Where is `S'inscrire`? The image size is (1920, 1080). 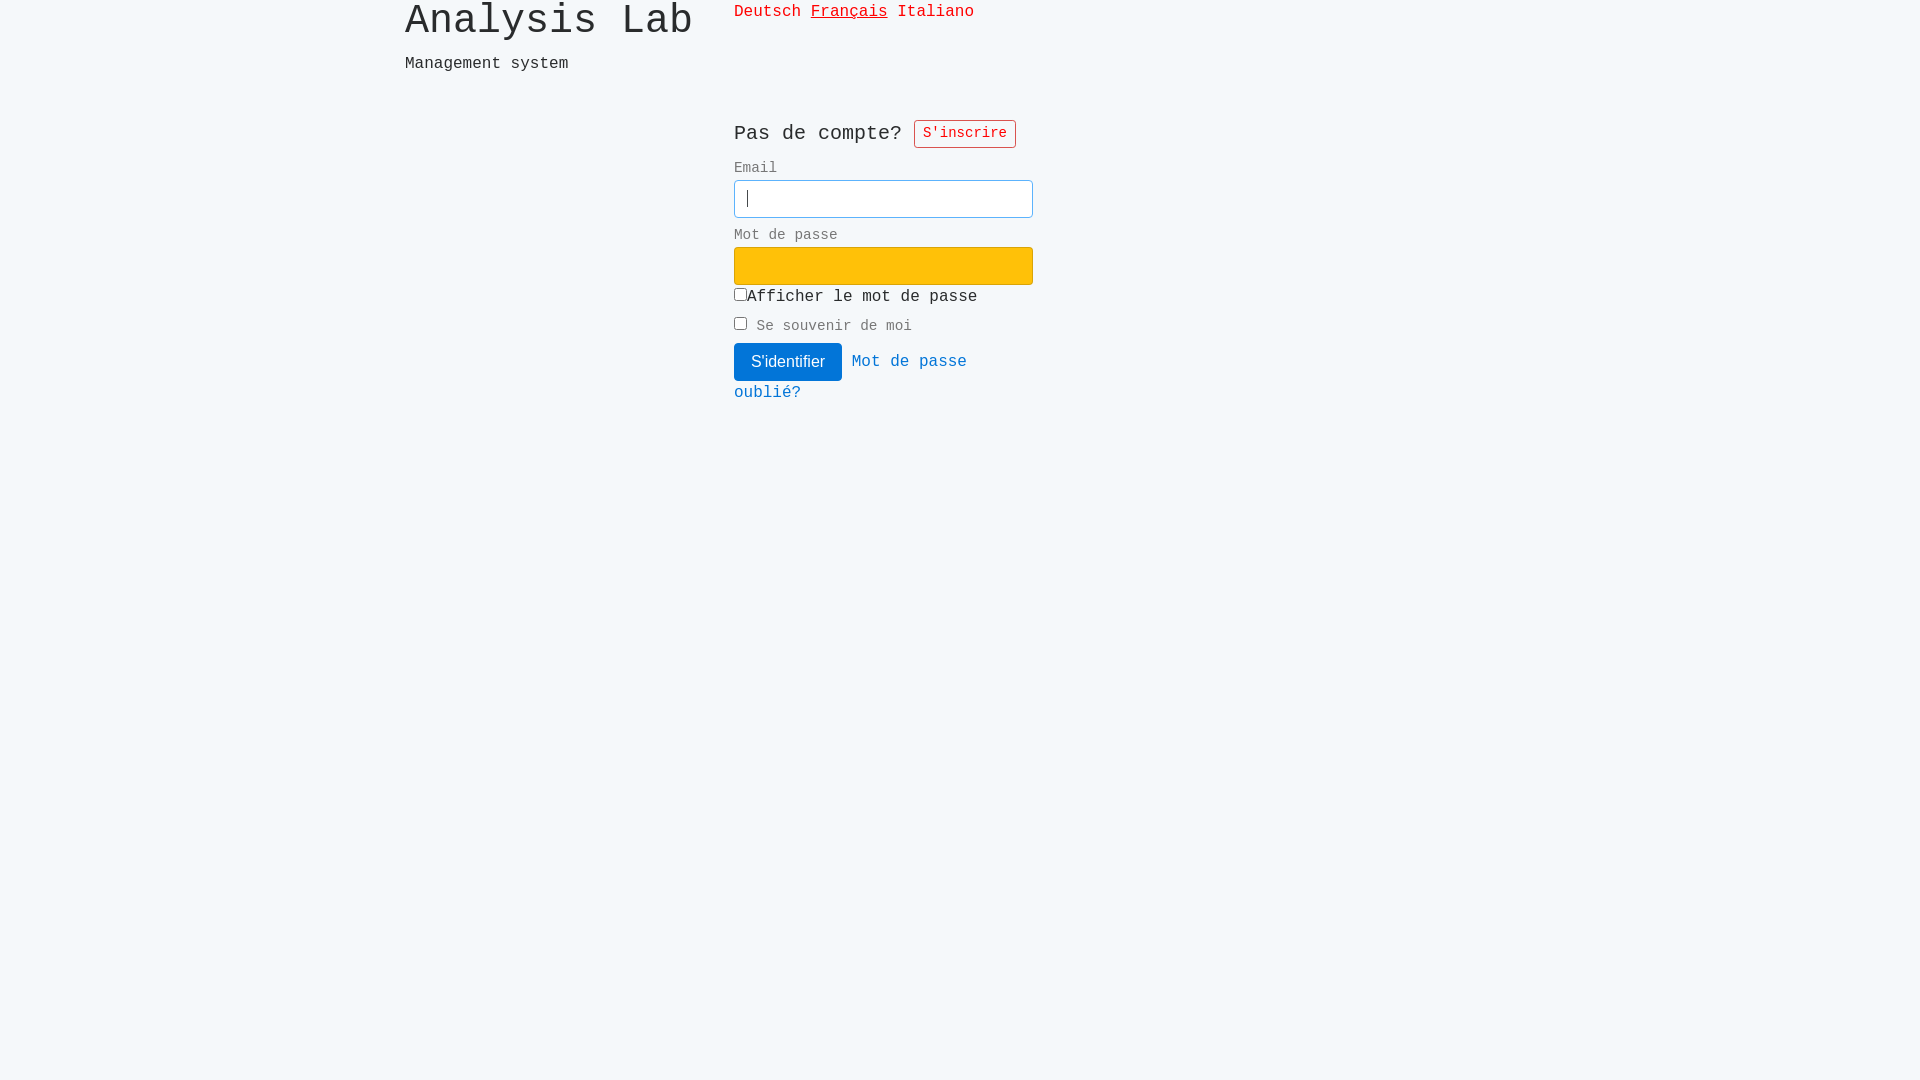
S'inscrire is located at coordinates (965, 134).